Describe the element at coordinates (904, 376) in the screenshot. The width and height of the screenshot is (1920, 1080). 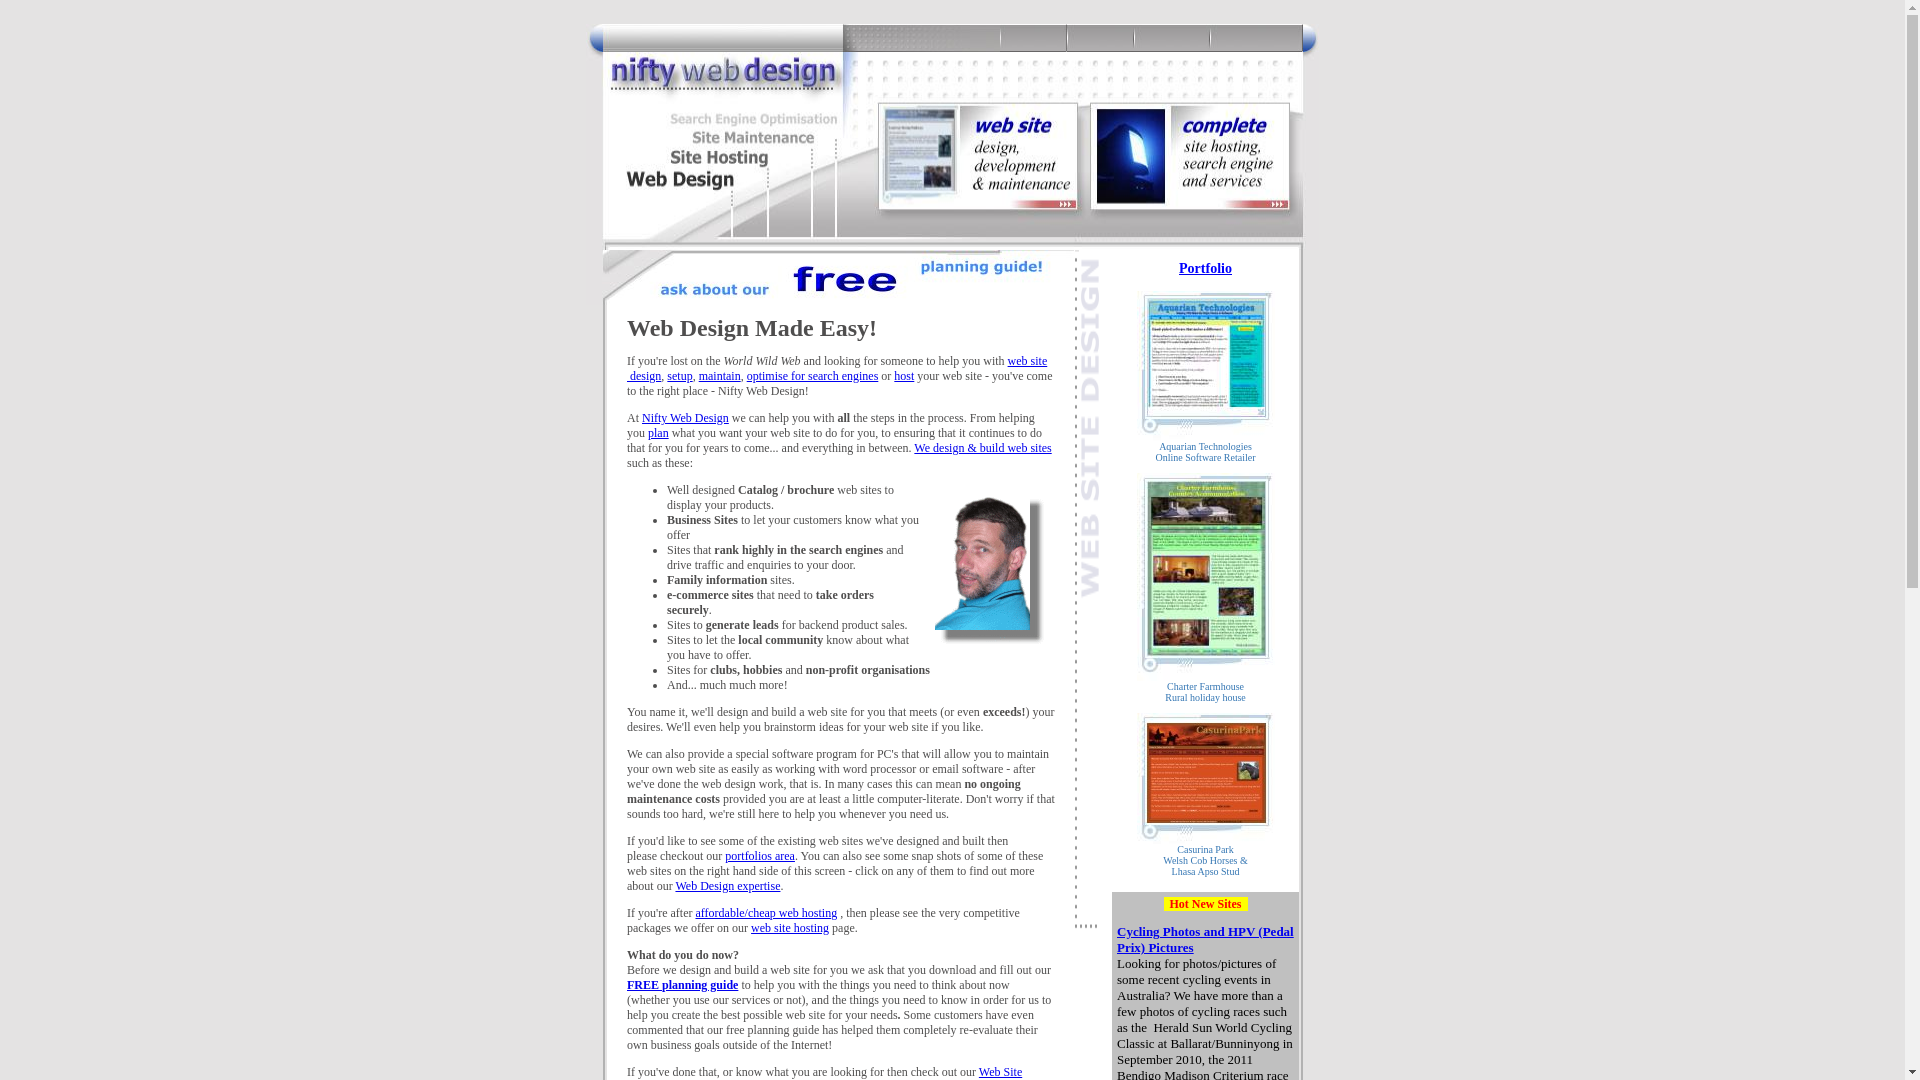
I see `host` at that location.